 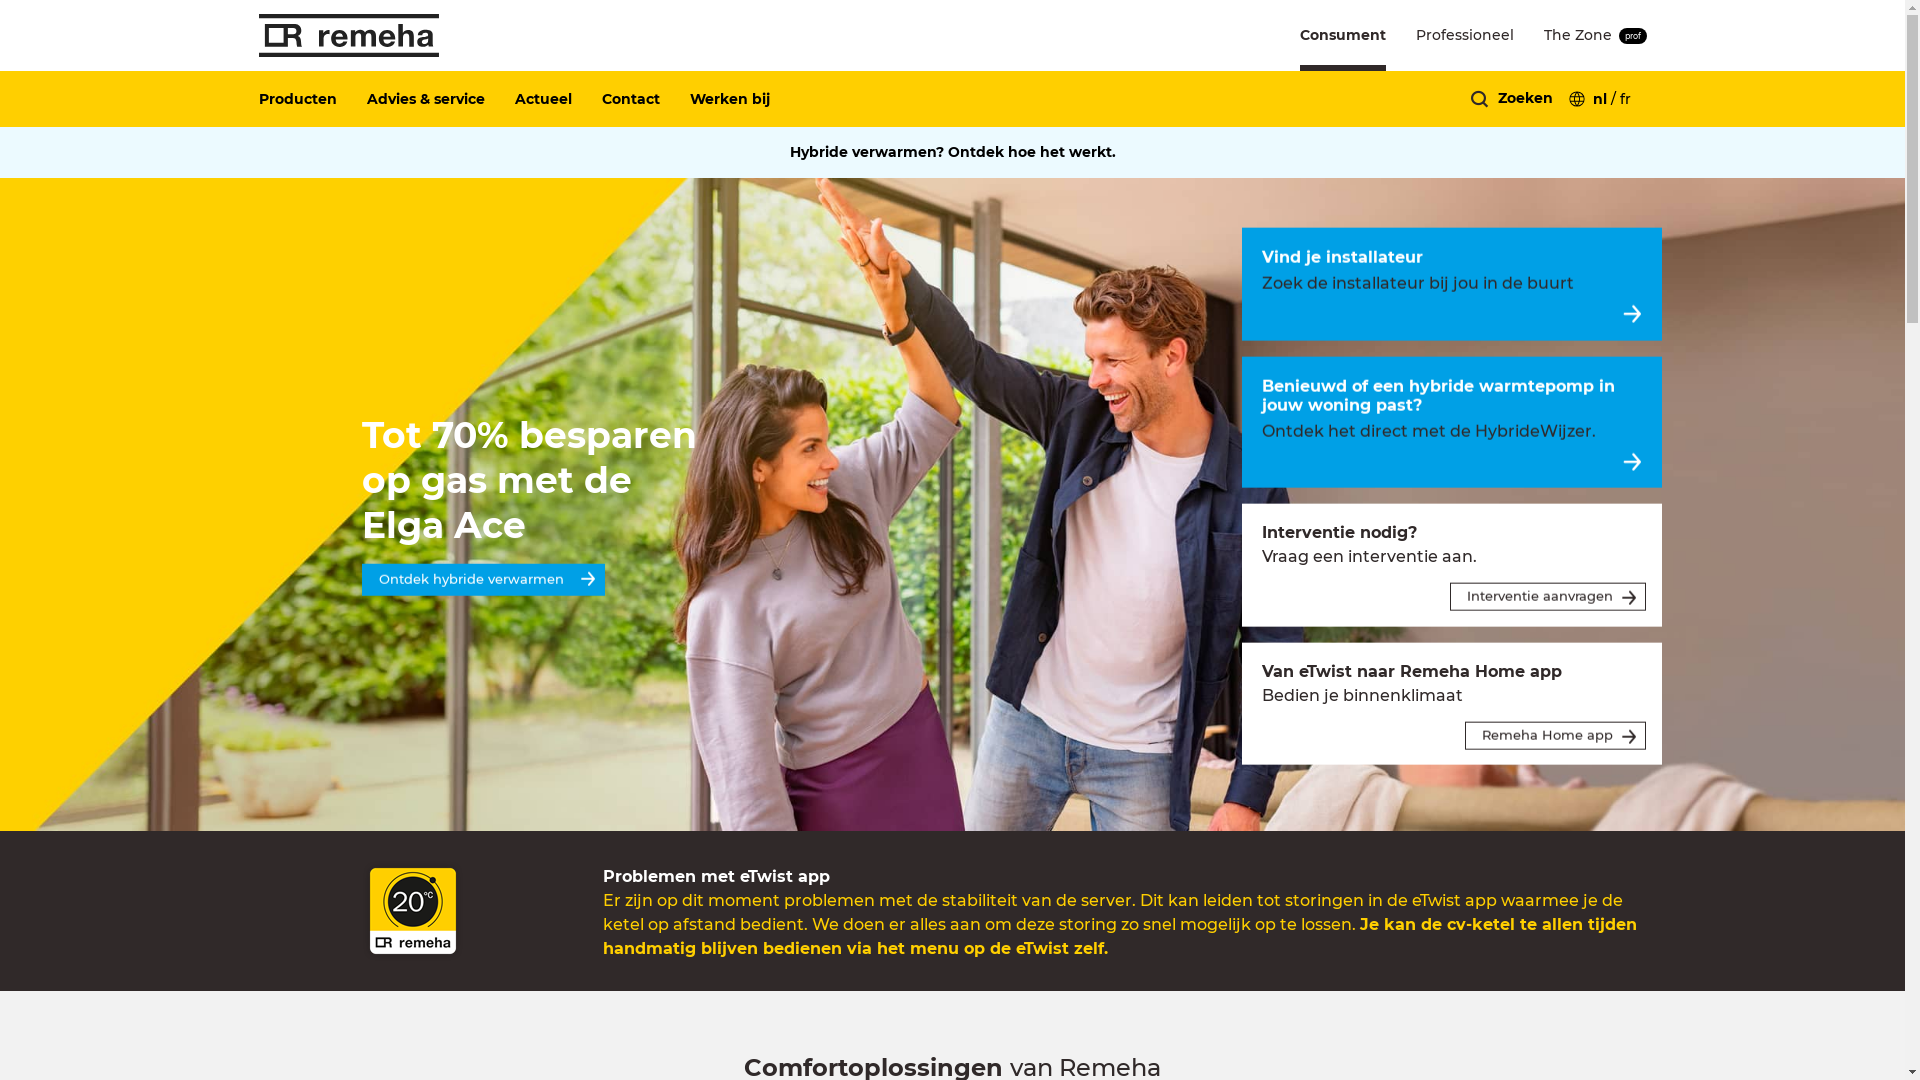 I want to click on nl / fr, so click(x=1599, y=99).